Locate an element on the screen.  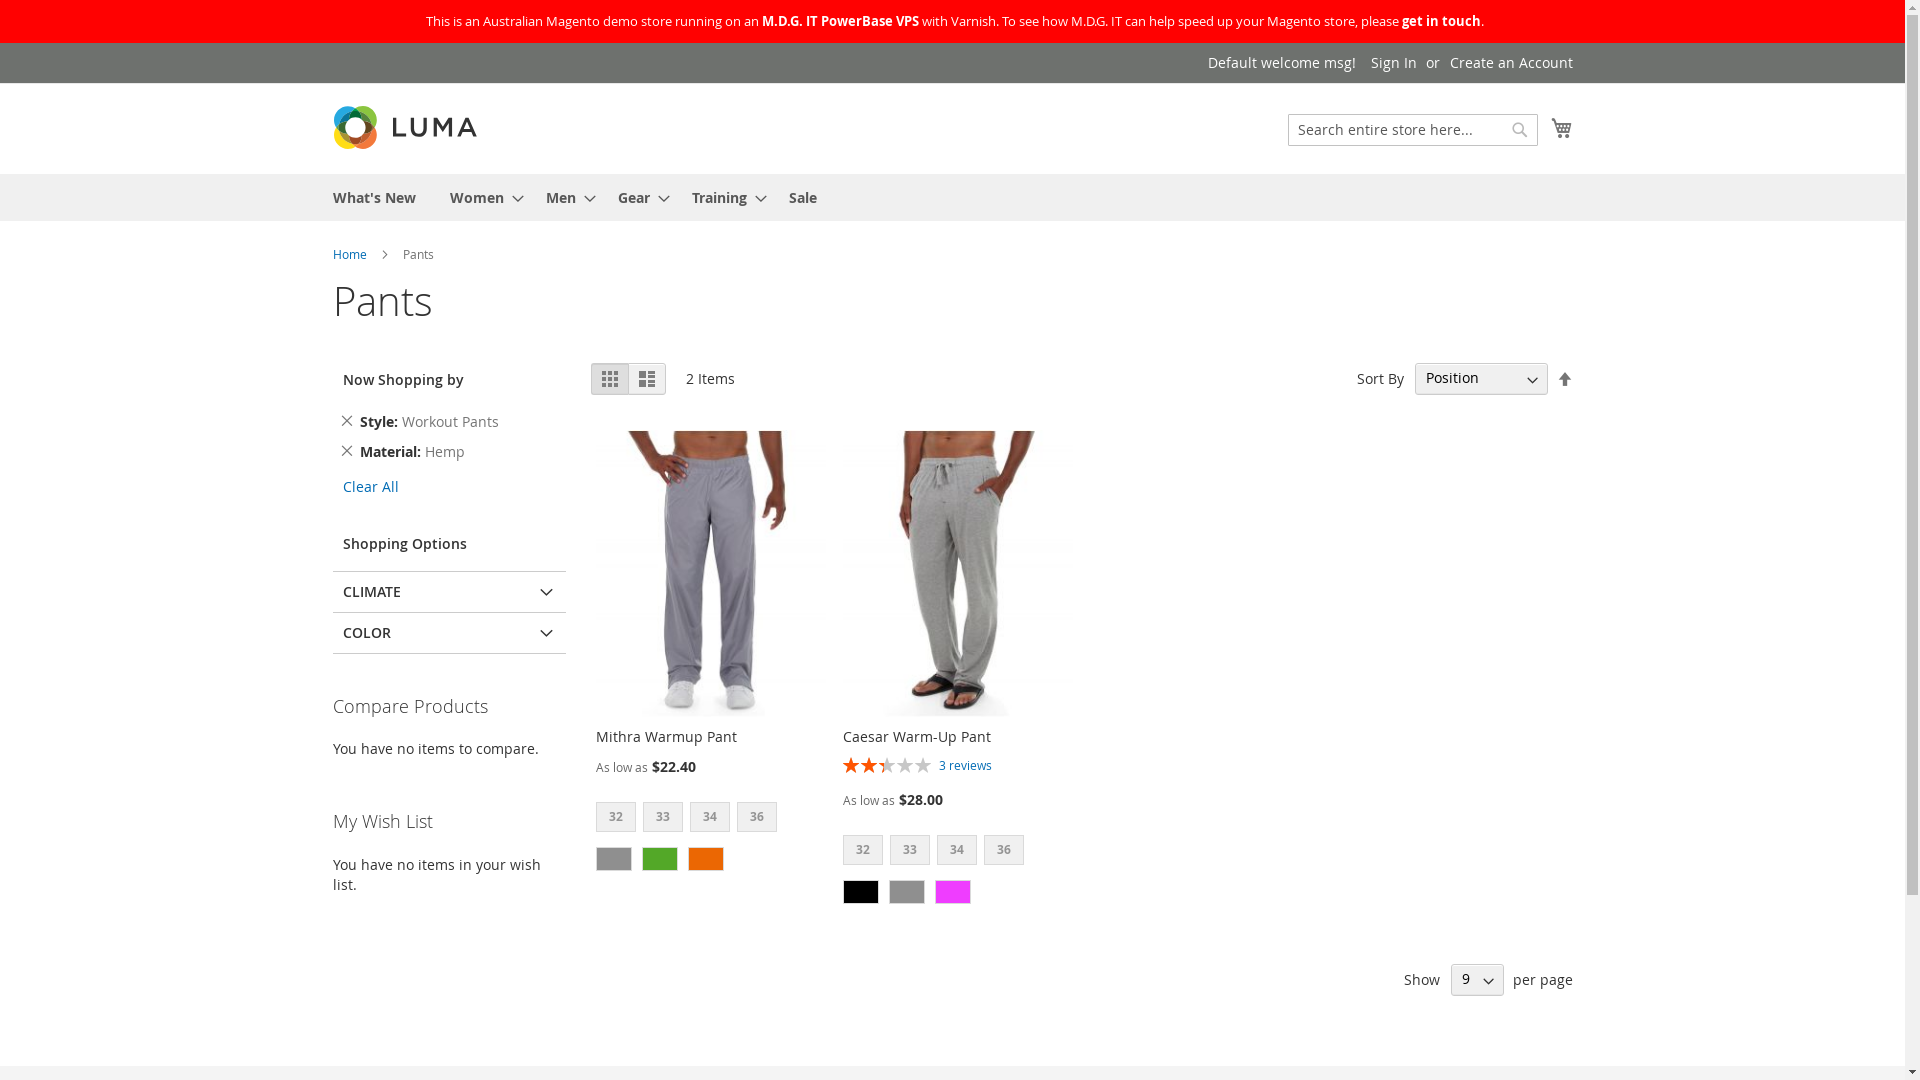
Gear is located at coordinates (638, 198).